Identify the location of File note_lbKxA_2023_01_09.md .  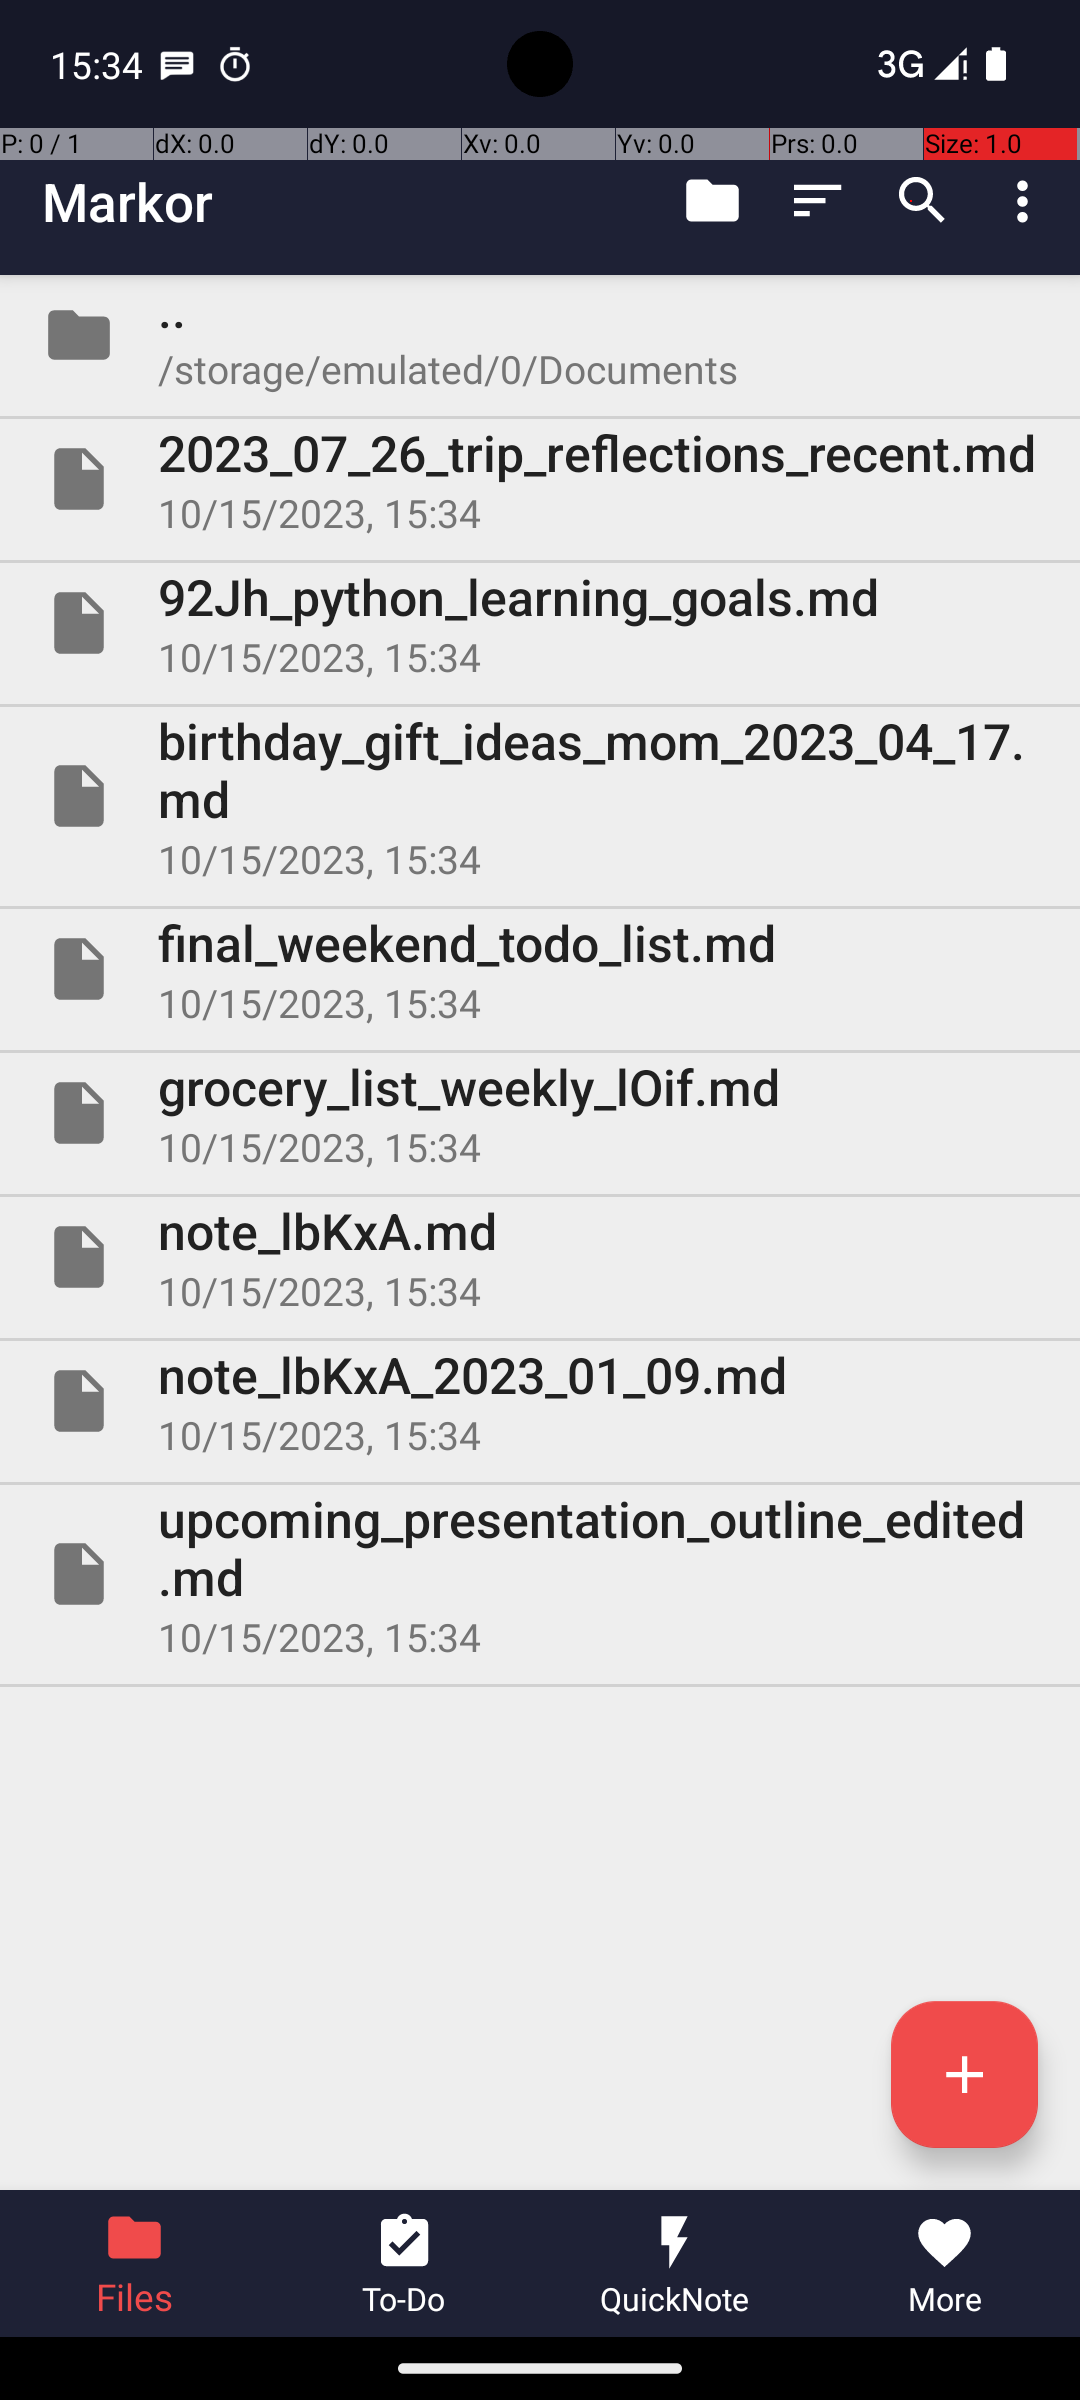
(540, 1401).